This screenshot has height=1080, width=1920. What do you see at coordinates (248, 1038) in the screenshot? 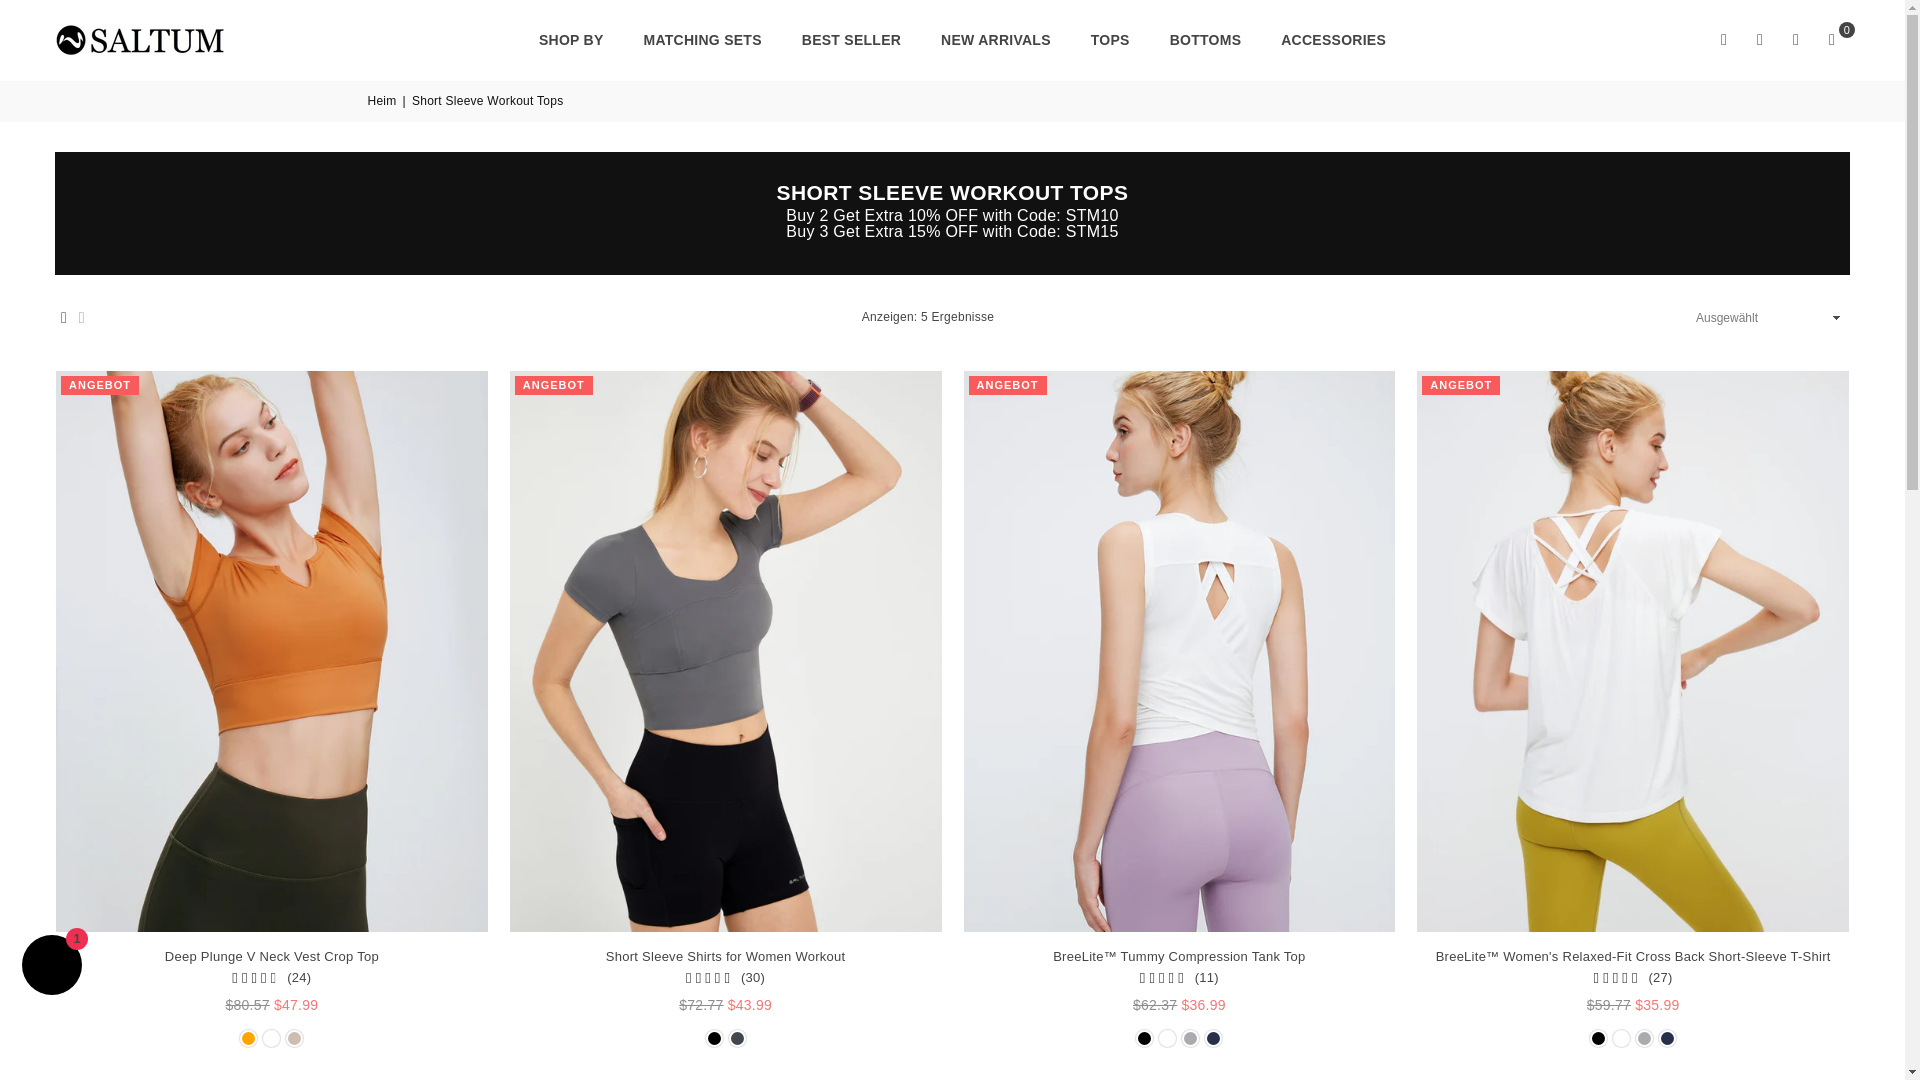
I see `Orange` at bounding box center [248, 1038].